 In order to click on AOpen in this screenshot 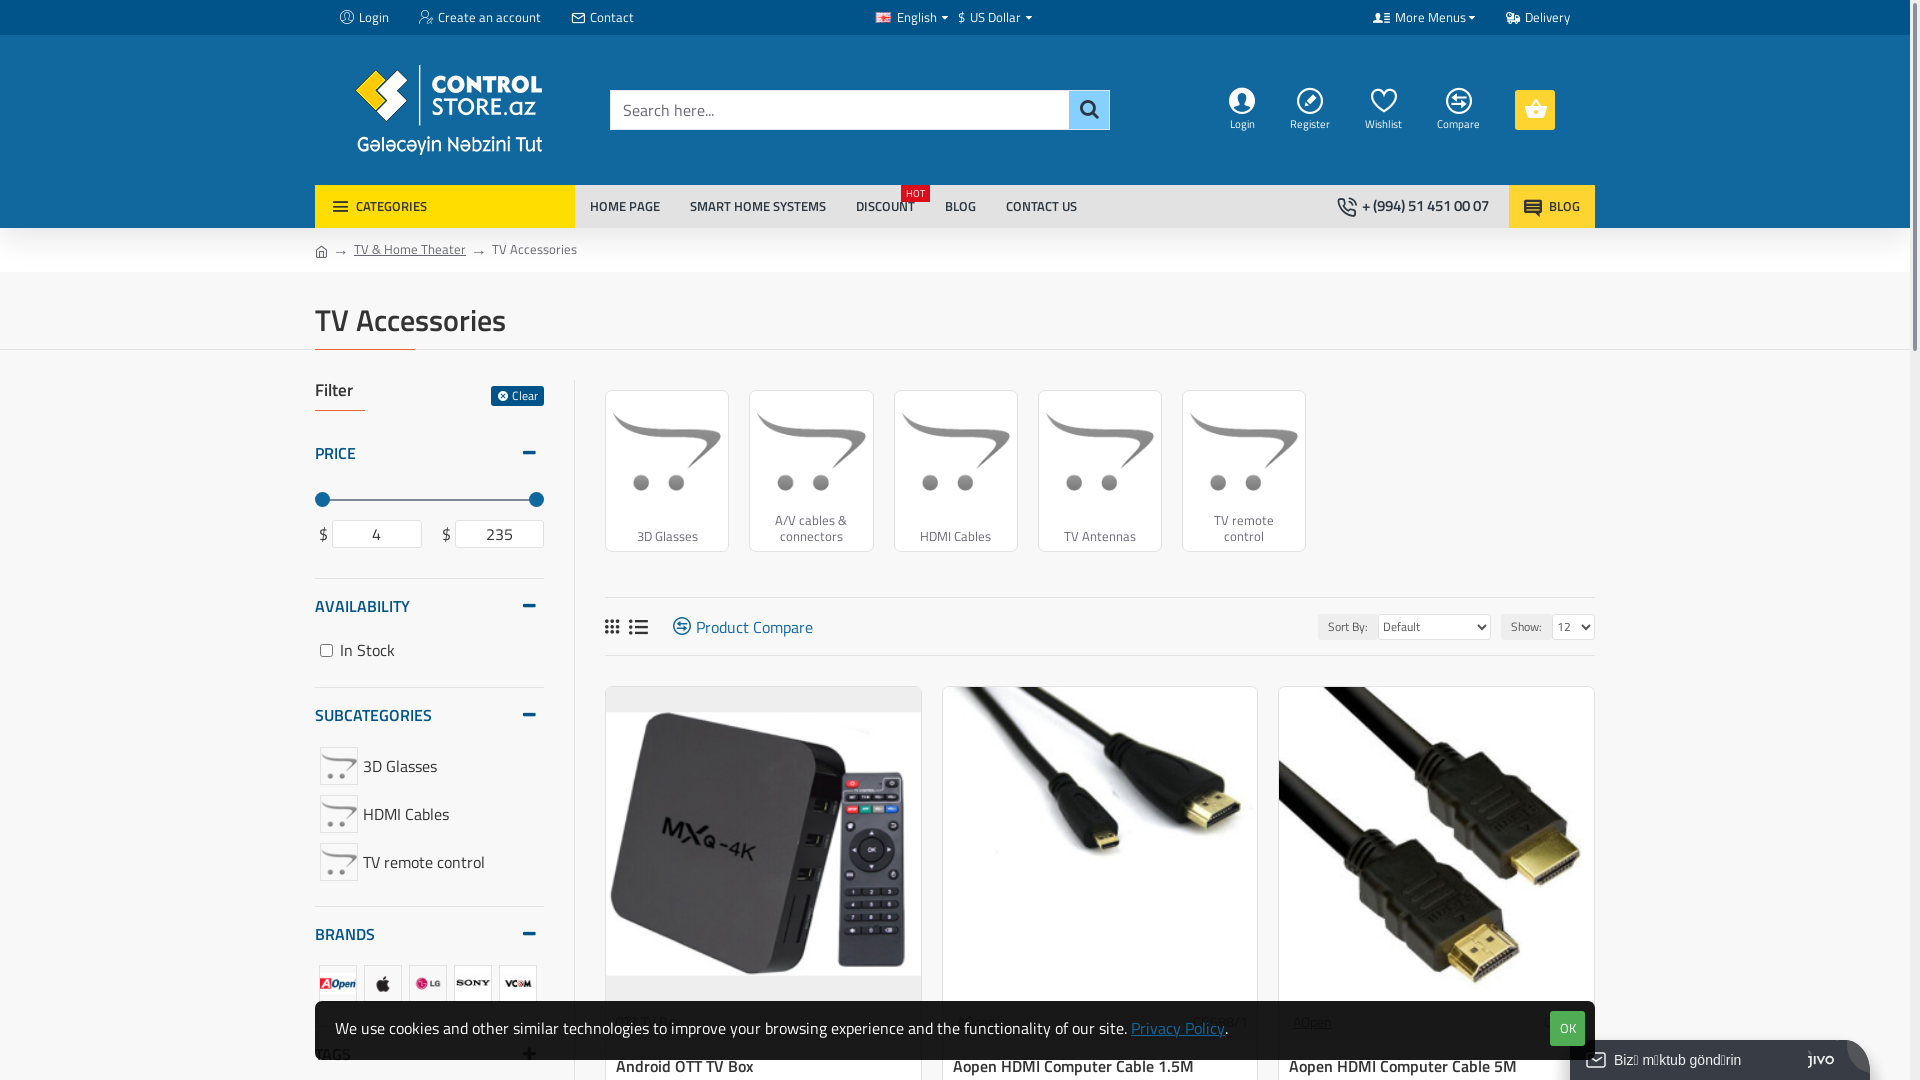, I will do `click(1312, 1022)`.